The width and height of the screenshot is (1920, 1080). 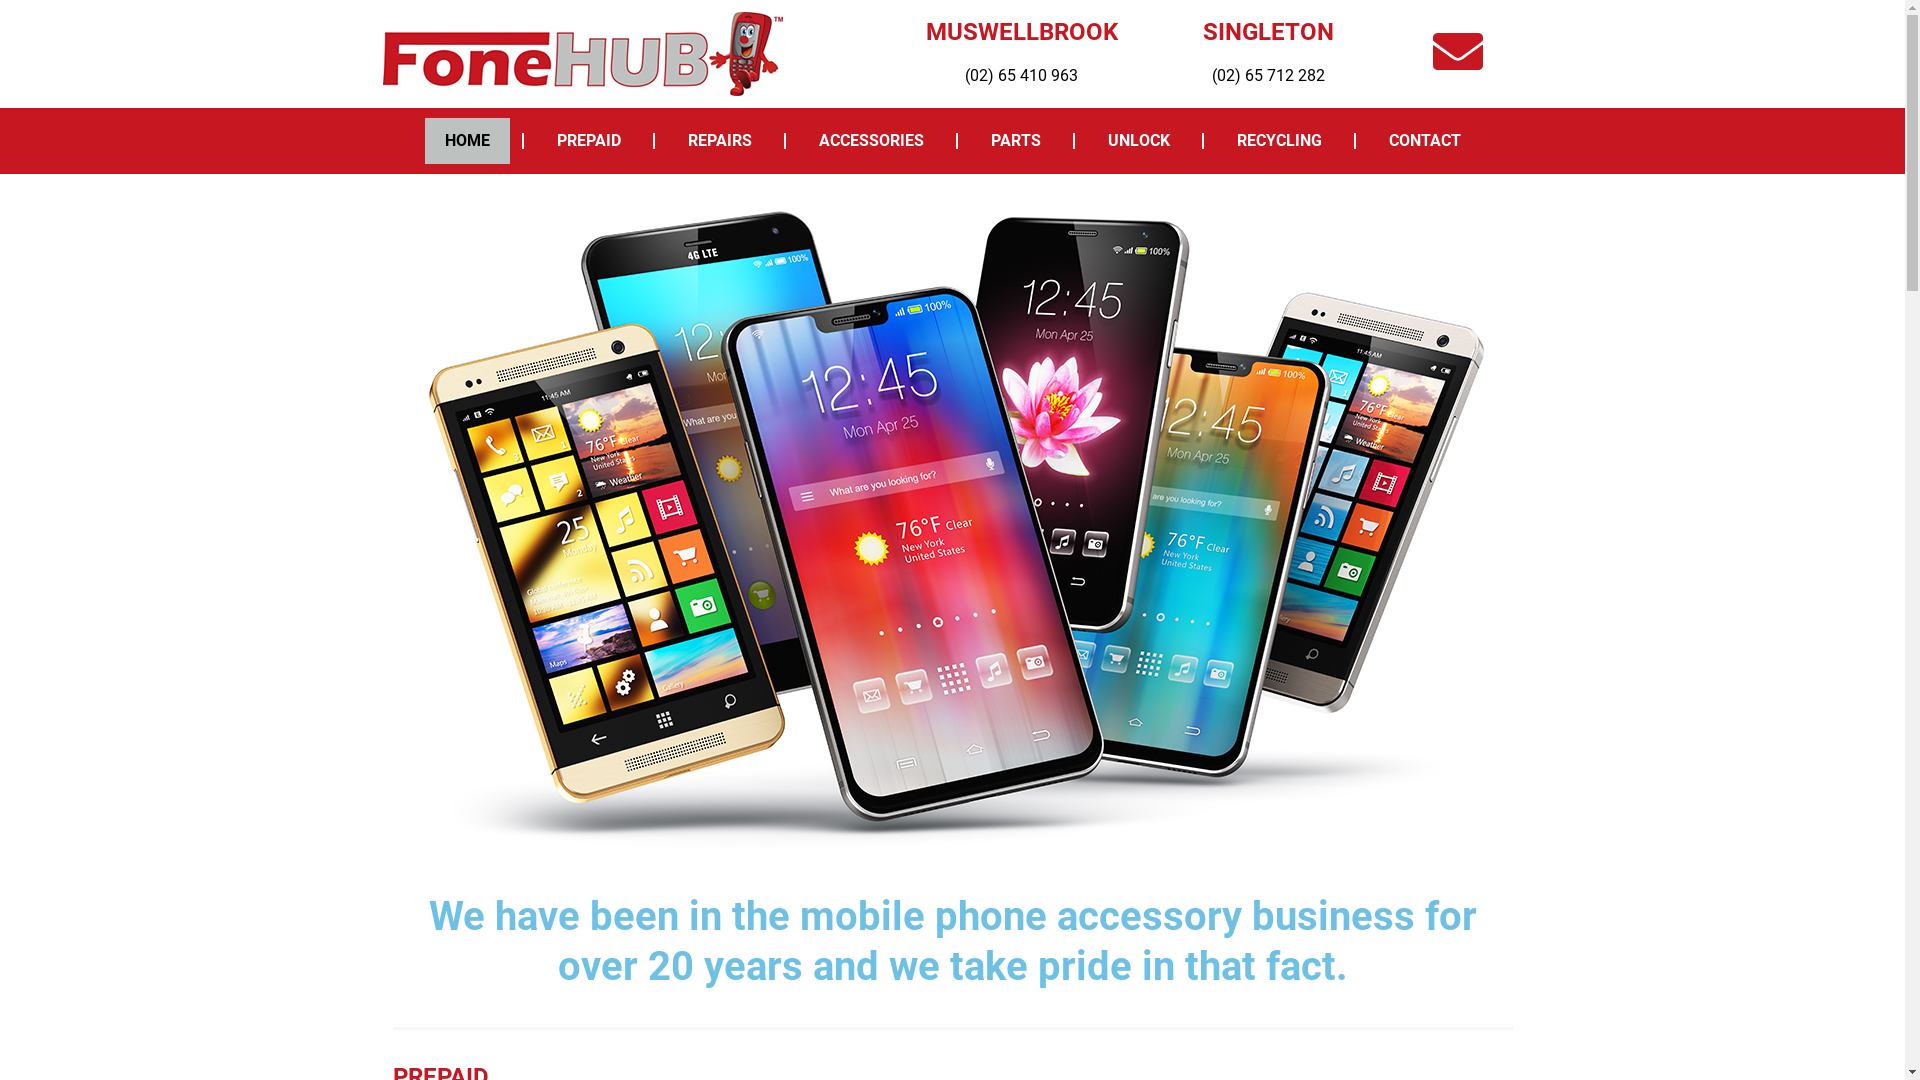 What do you see at coordinates (720, 141) in the screenshot?
I see `REPAIRS` at bounding box center [720, 141].